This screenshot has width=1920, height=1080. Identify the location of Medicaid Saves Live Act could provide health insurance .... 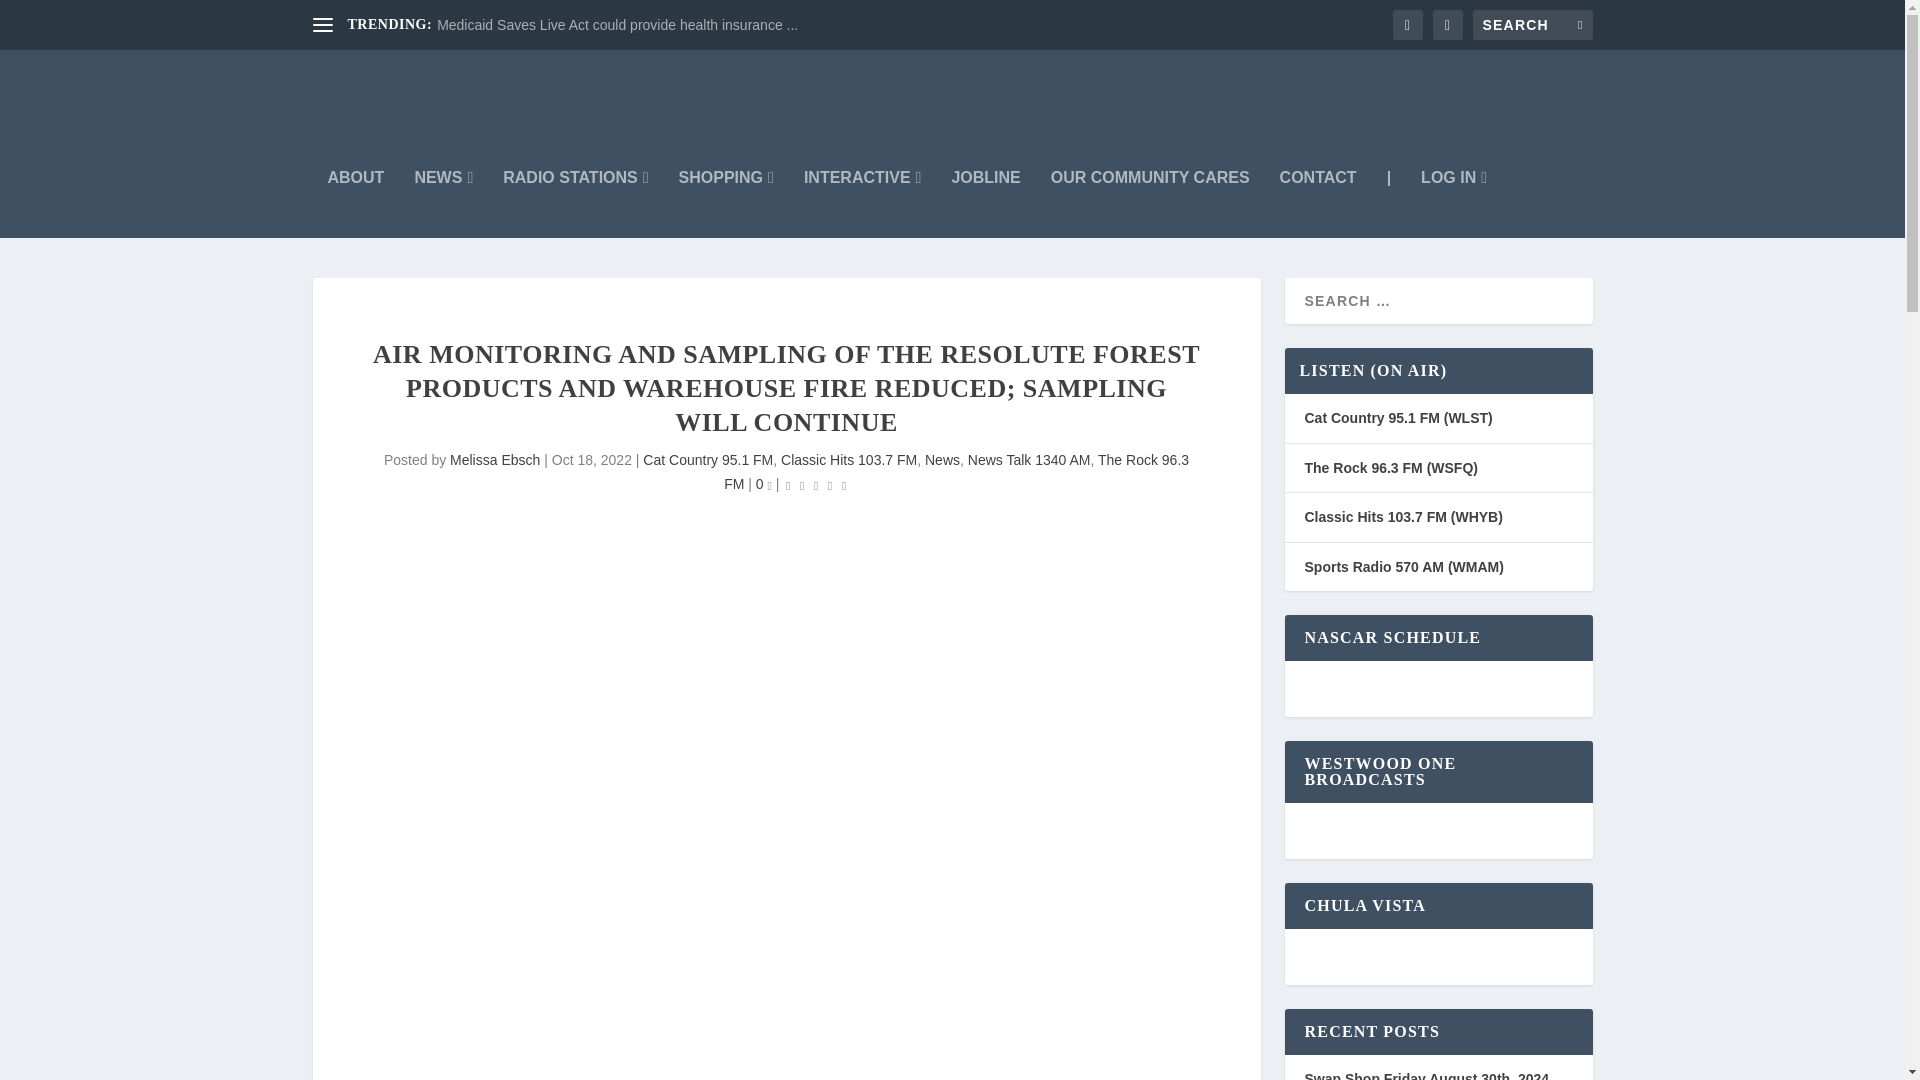
(618, 25).